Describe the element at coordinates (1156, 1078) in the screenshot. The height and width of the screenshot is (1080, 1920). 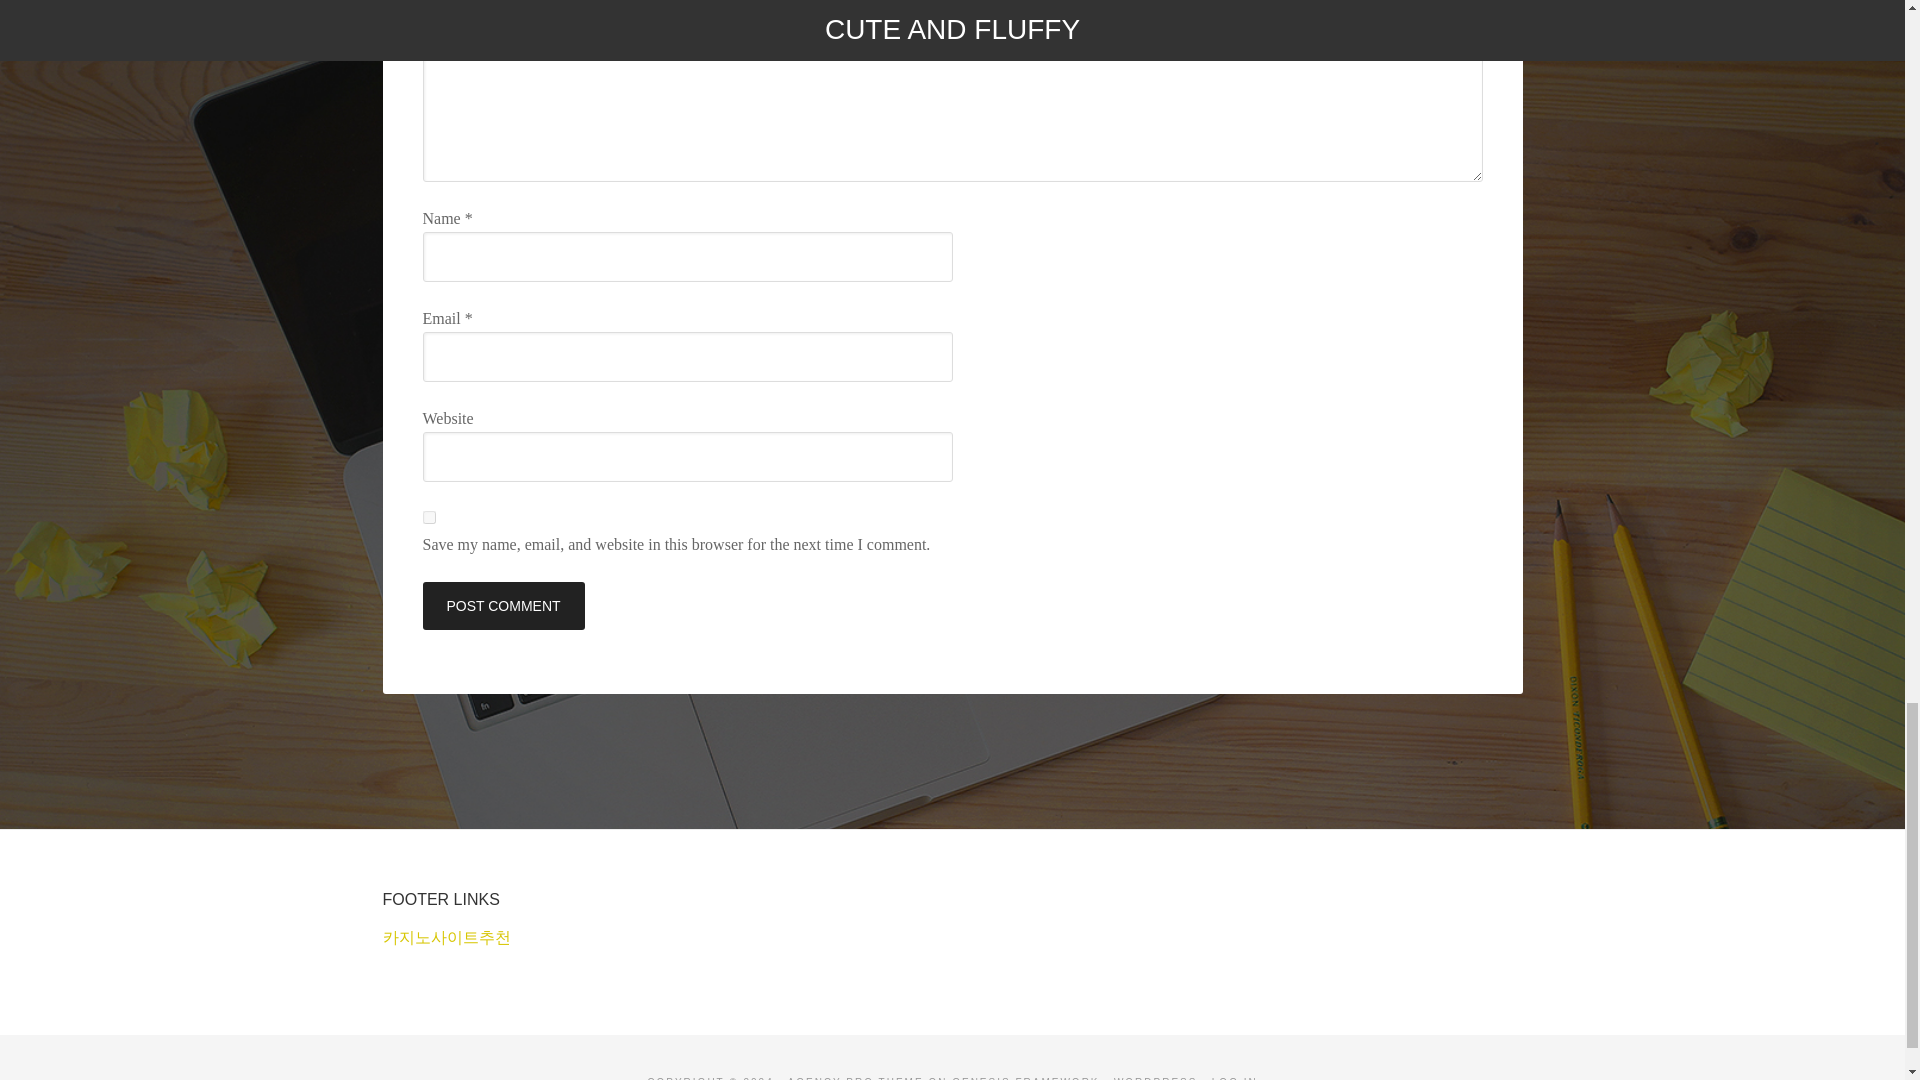
I see `WORDPRESS` at that location.